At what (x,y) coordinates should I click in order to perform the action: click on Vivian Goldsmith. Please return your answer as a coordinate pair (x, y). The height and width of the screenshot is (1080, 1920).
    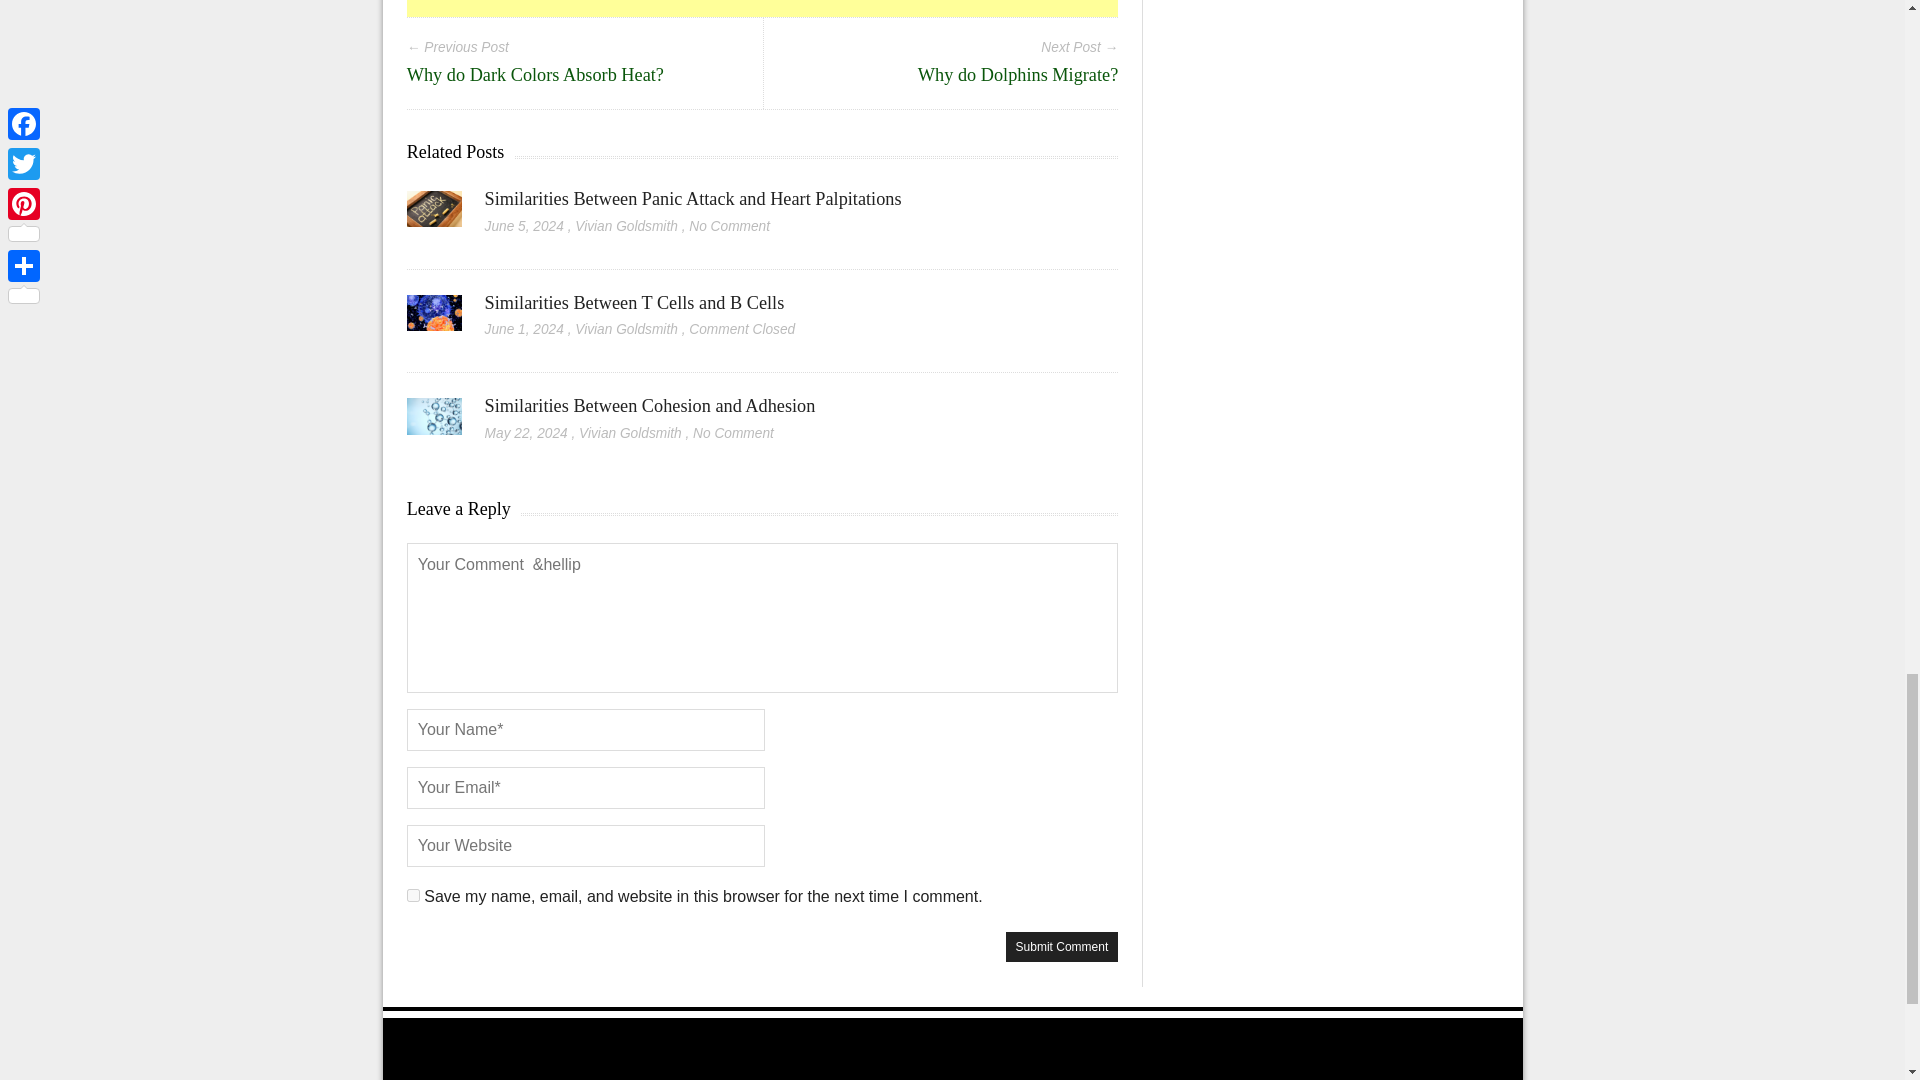
    Looking at the image, I should click on (626, 226).